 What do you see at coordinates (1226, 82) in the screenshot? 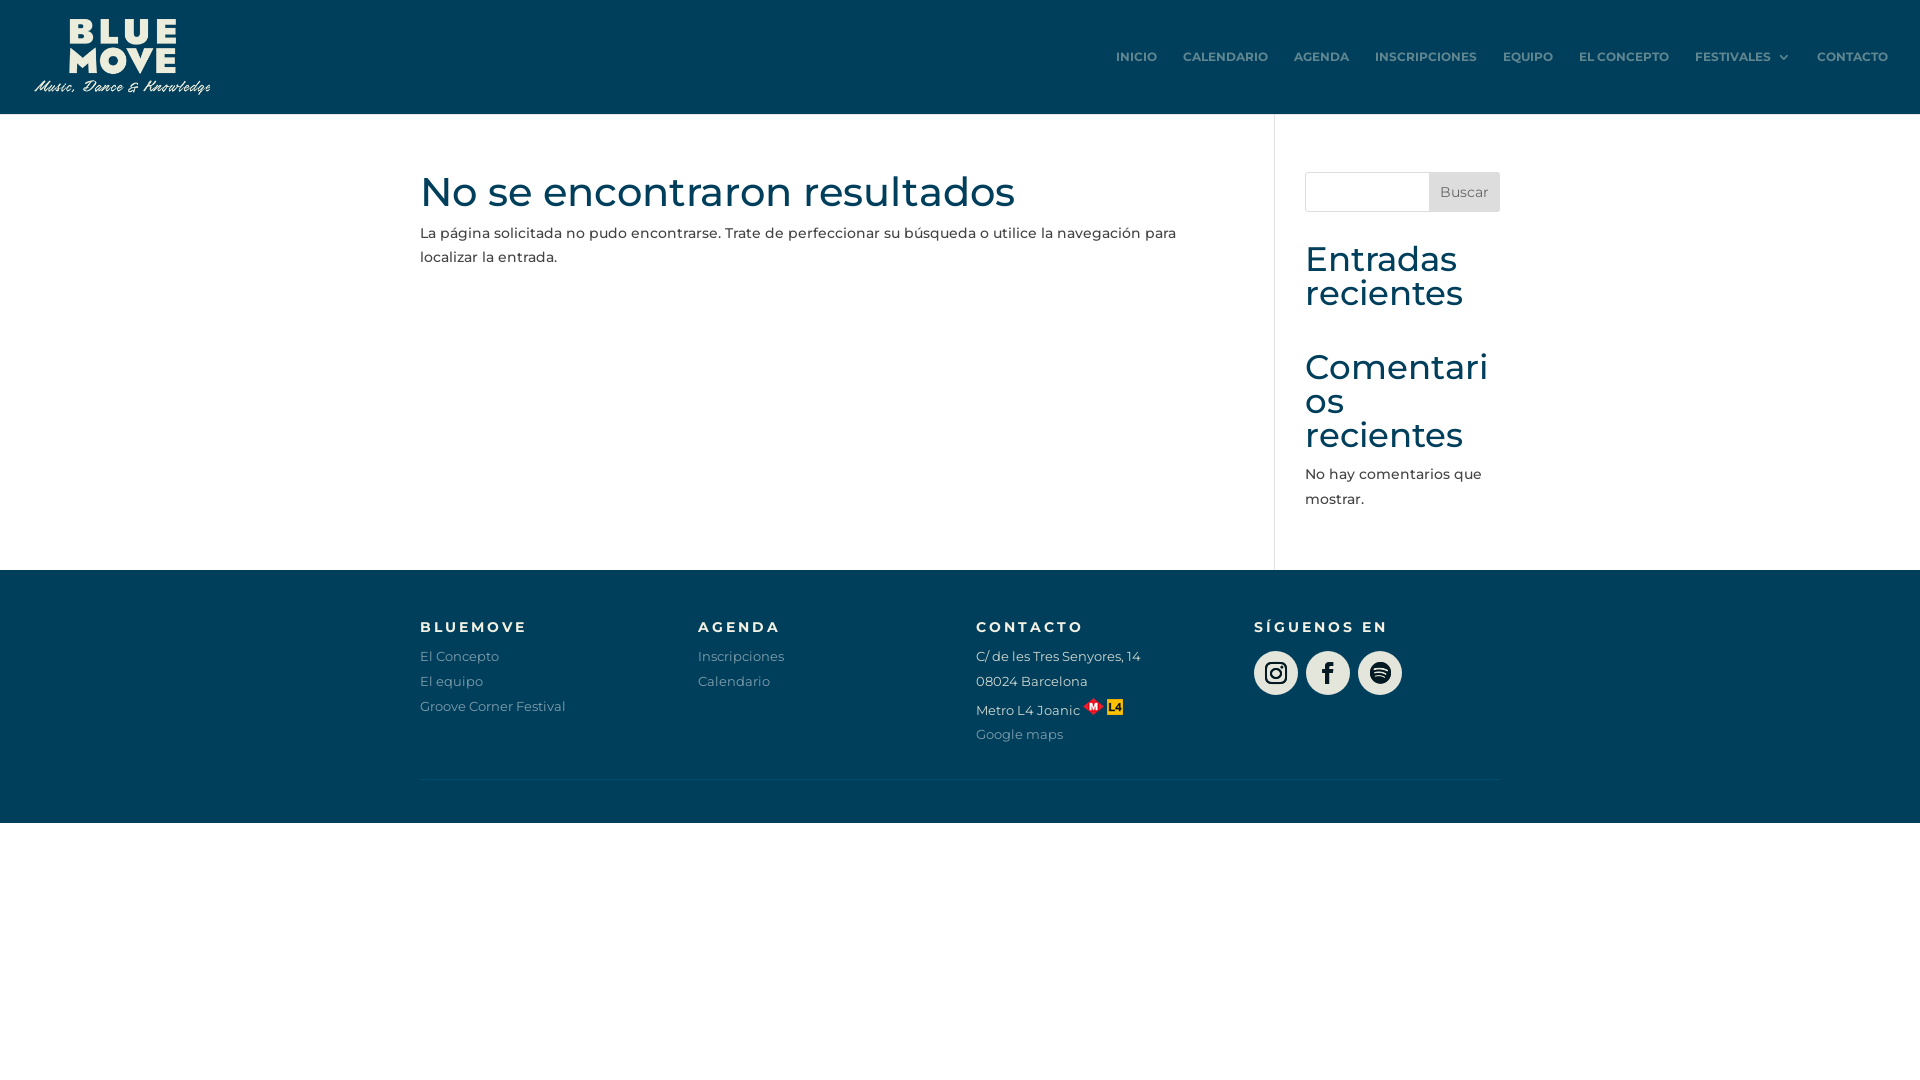
I see `CALENDARIO` at bounding box center [1226, 82].